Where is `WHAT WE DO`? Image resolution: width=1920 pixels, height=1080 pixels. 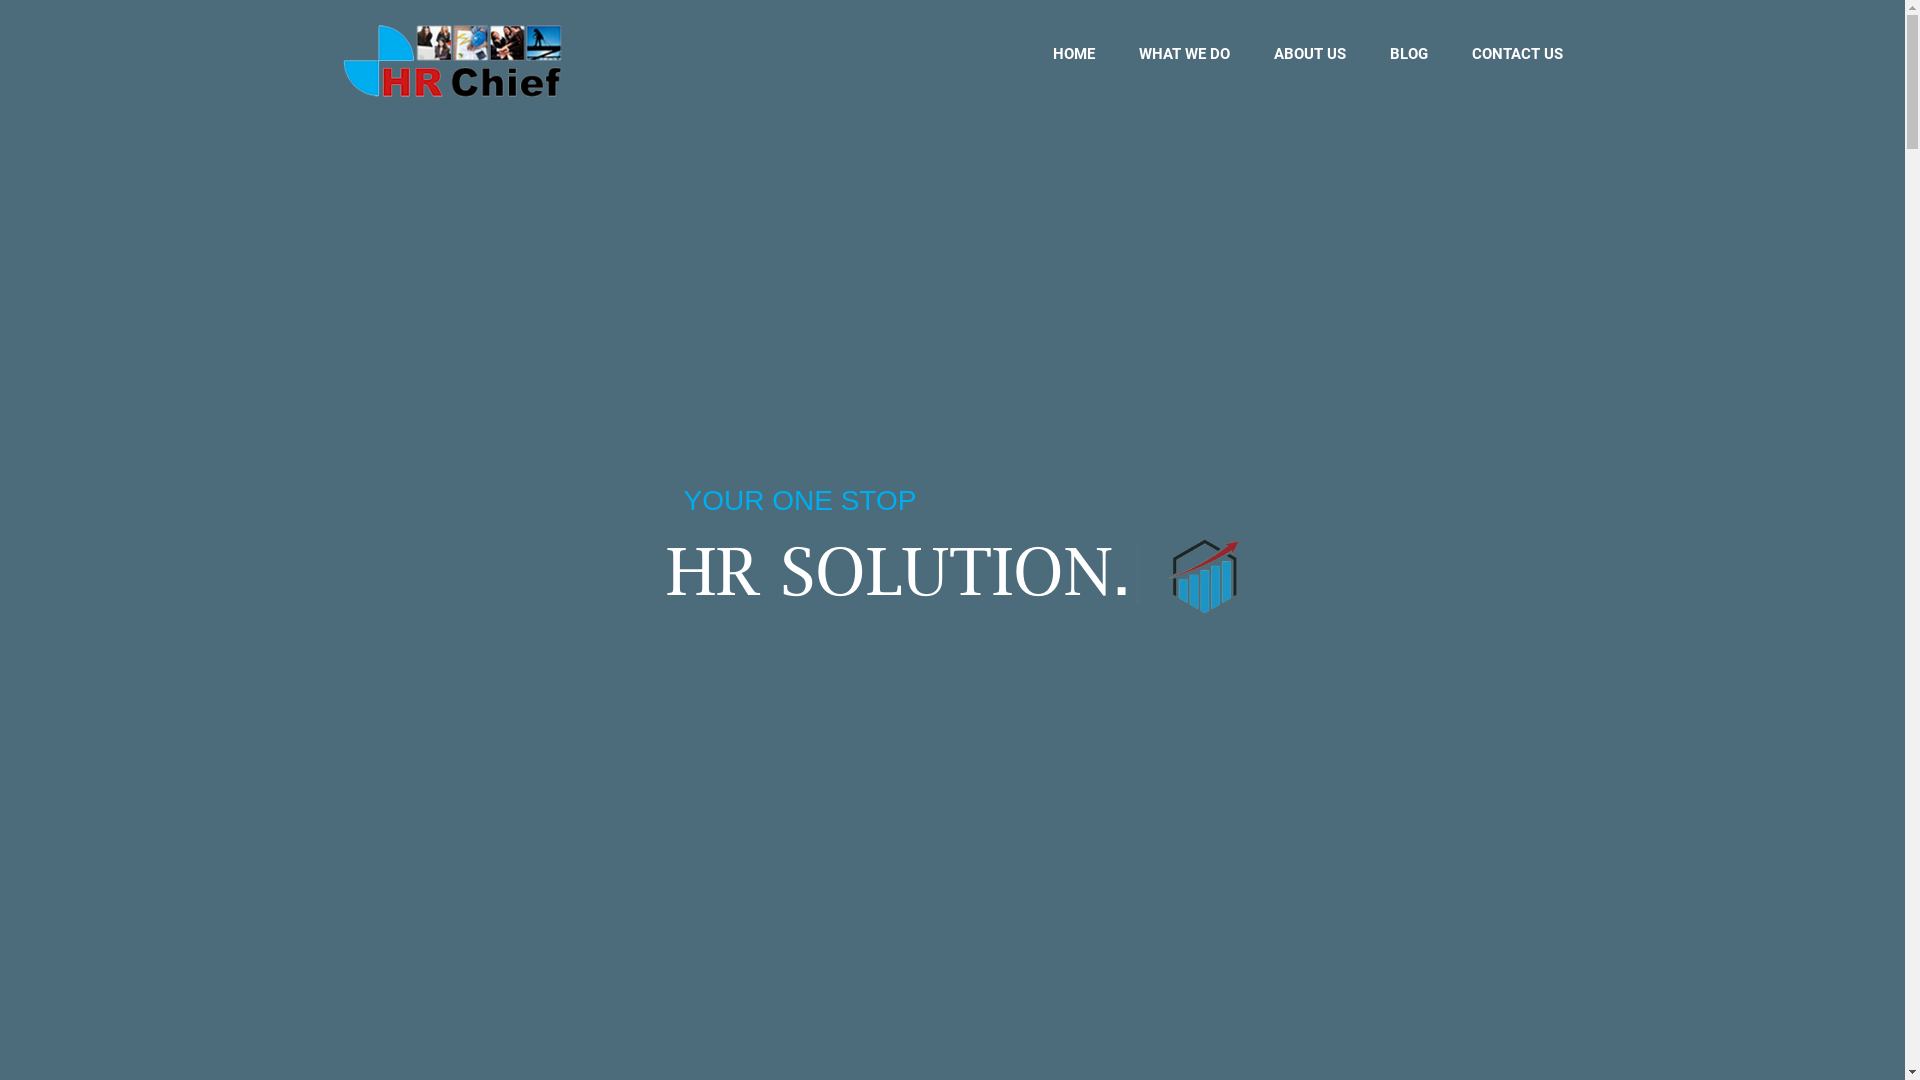
WHAT WE DO is located at coordinates (1184, 54).